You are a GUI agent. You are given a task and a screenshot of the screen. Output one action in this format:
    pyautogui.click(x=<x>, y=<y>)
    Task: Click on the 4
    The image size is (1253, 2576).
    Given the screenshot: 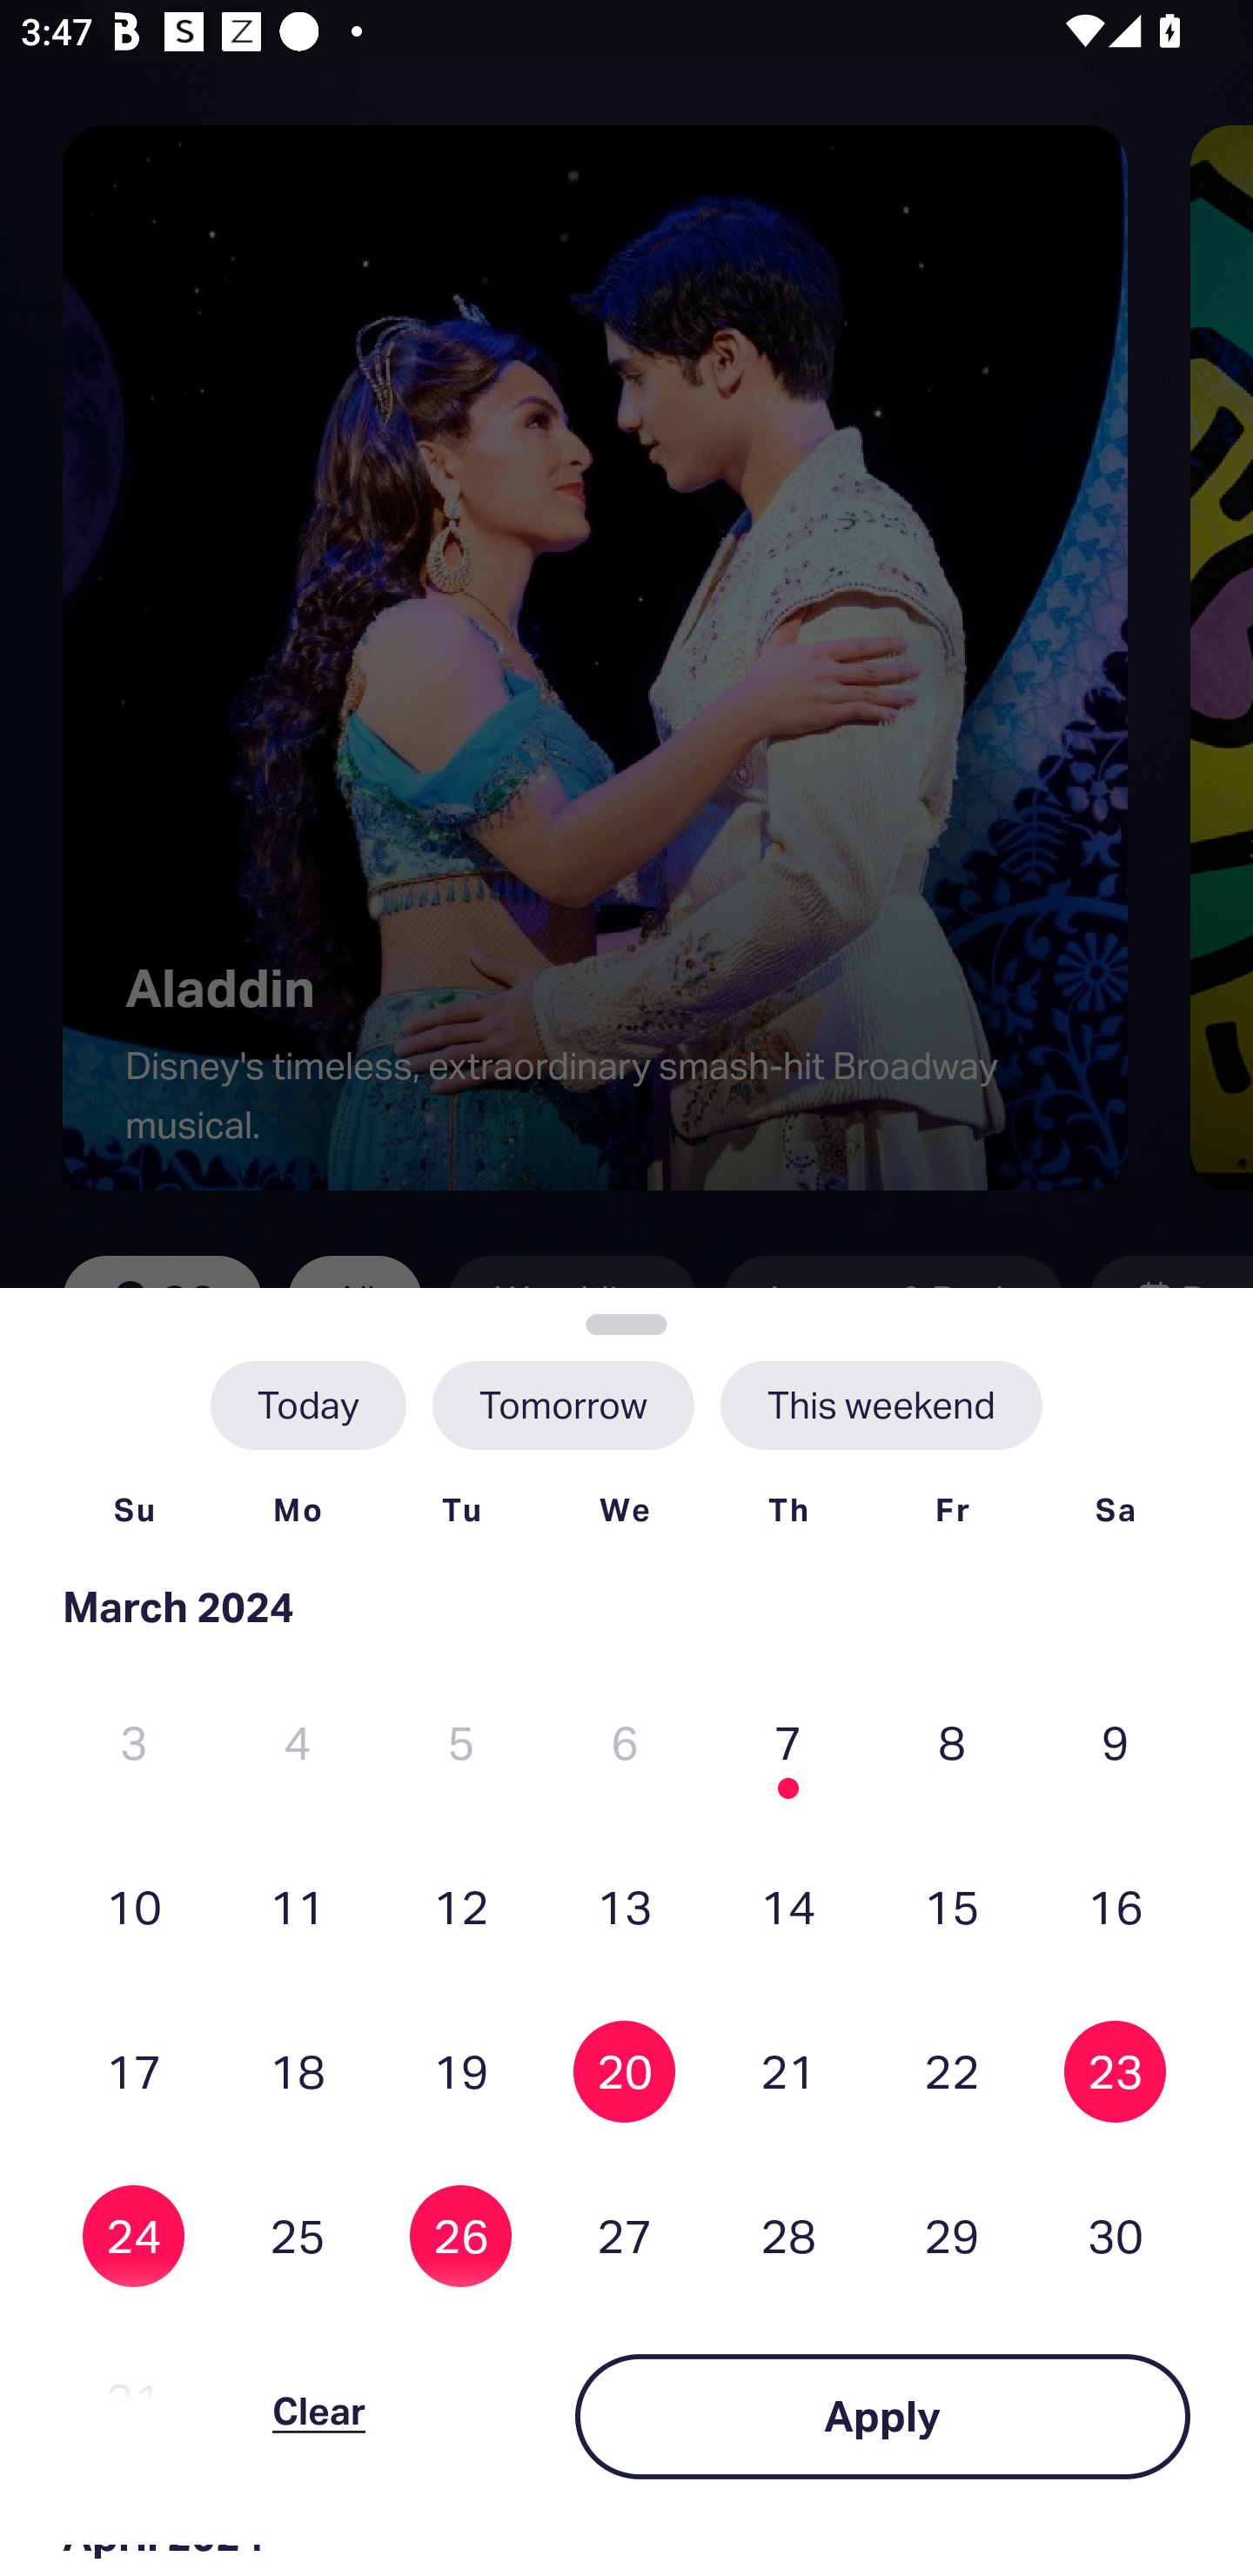 What is the action you would take?
    pyautogui.click(x=298, y=1742)
    